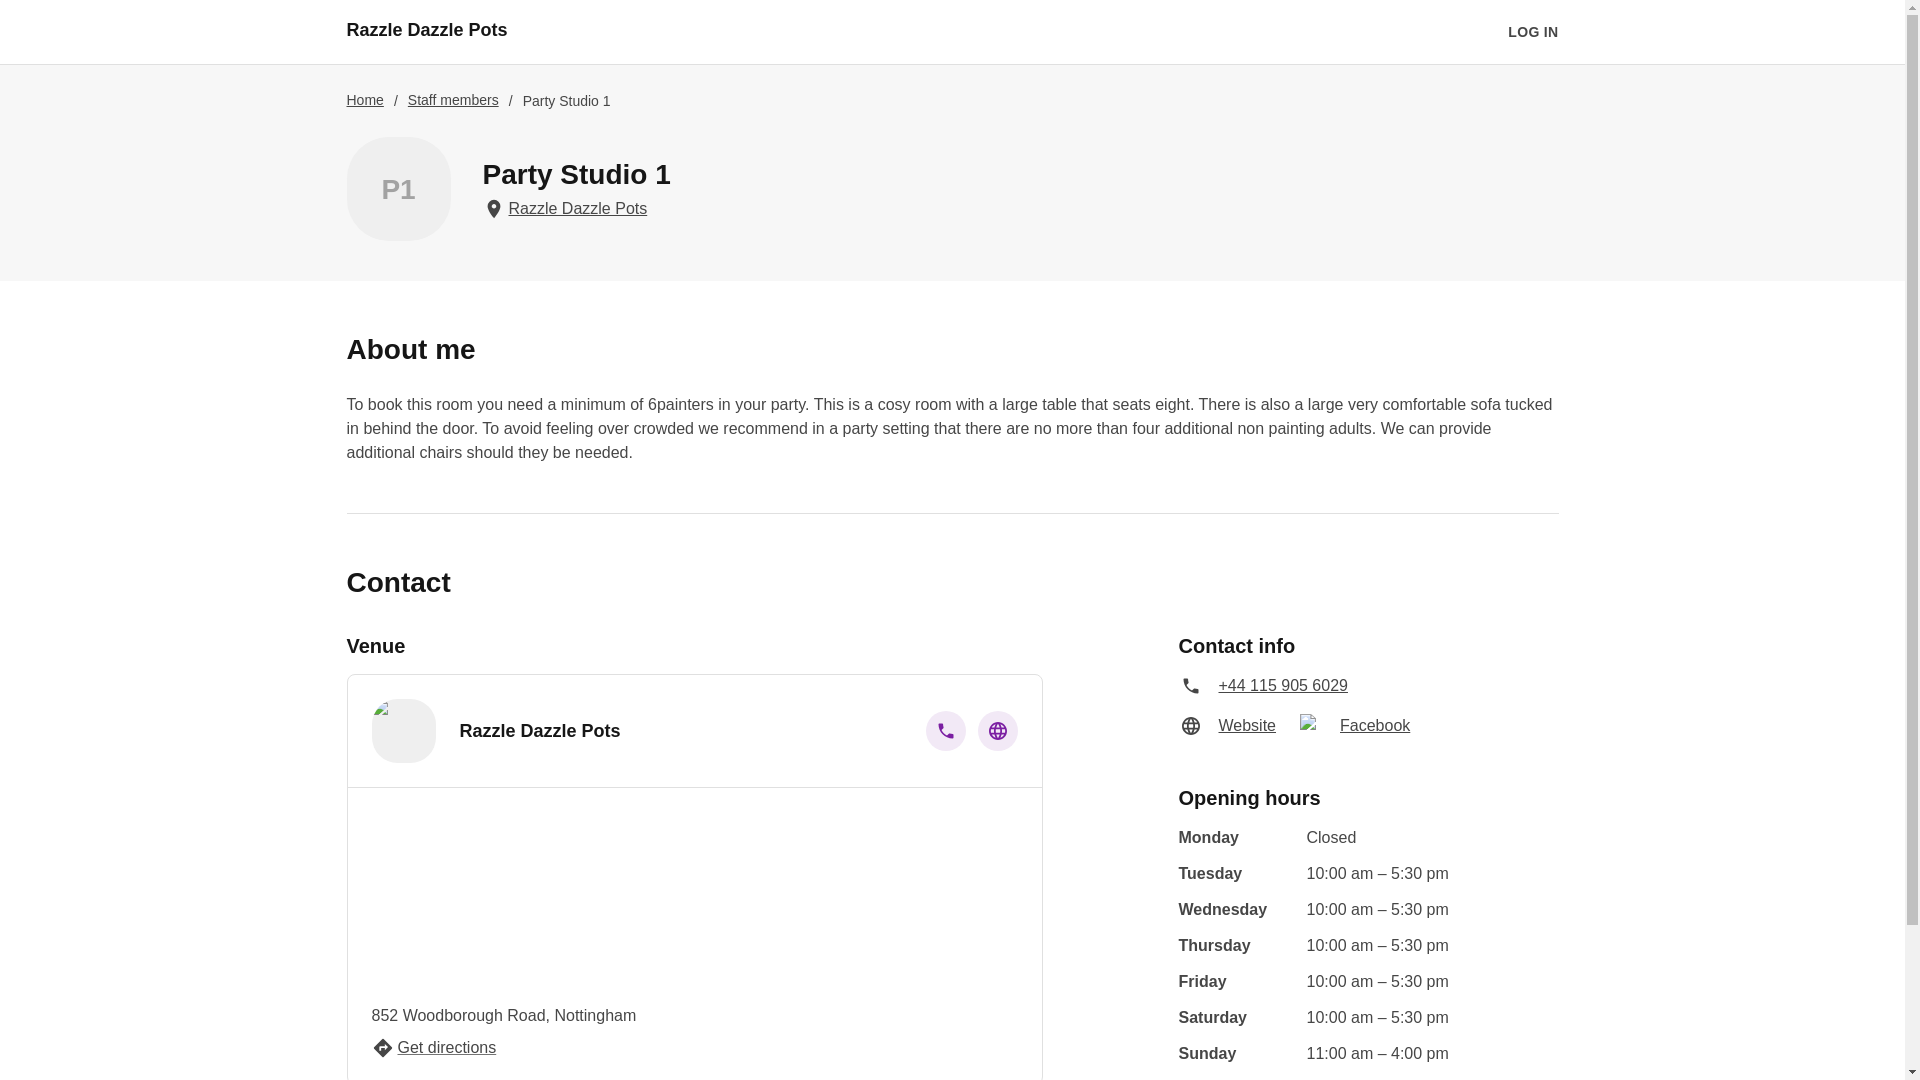 The height and width of the screenshot is (1080, 1920). I want to click on Facebook, so click(1374, 725).